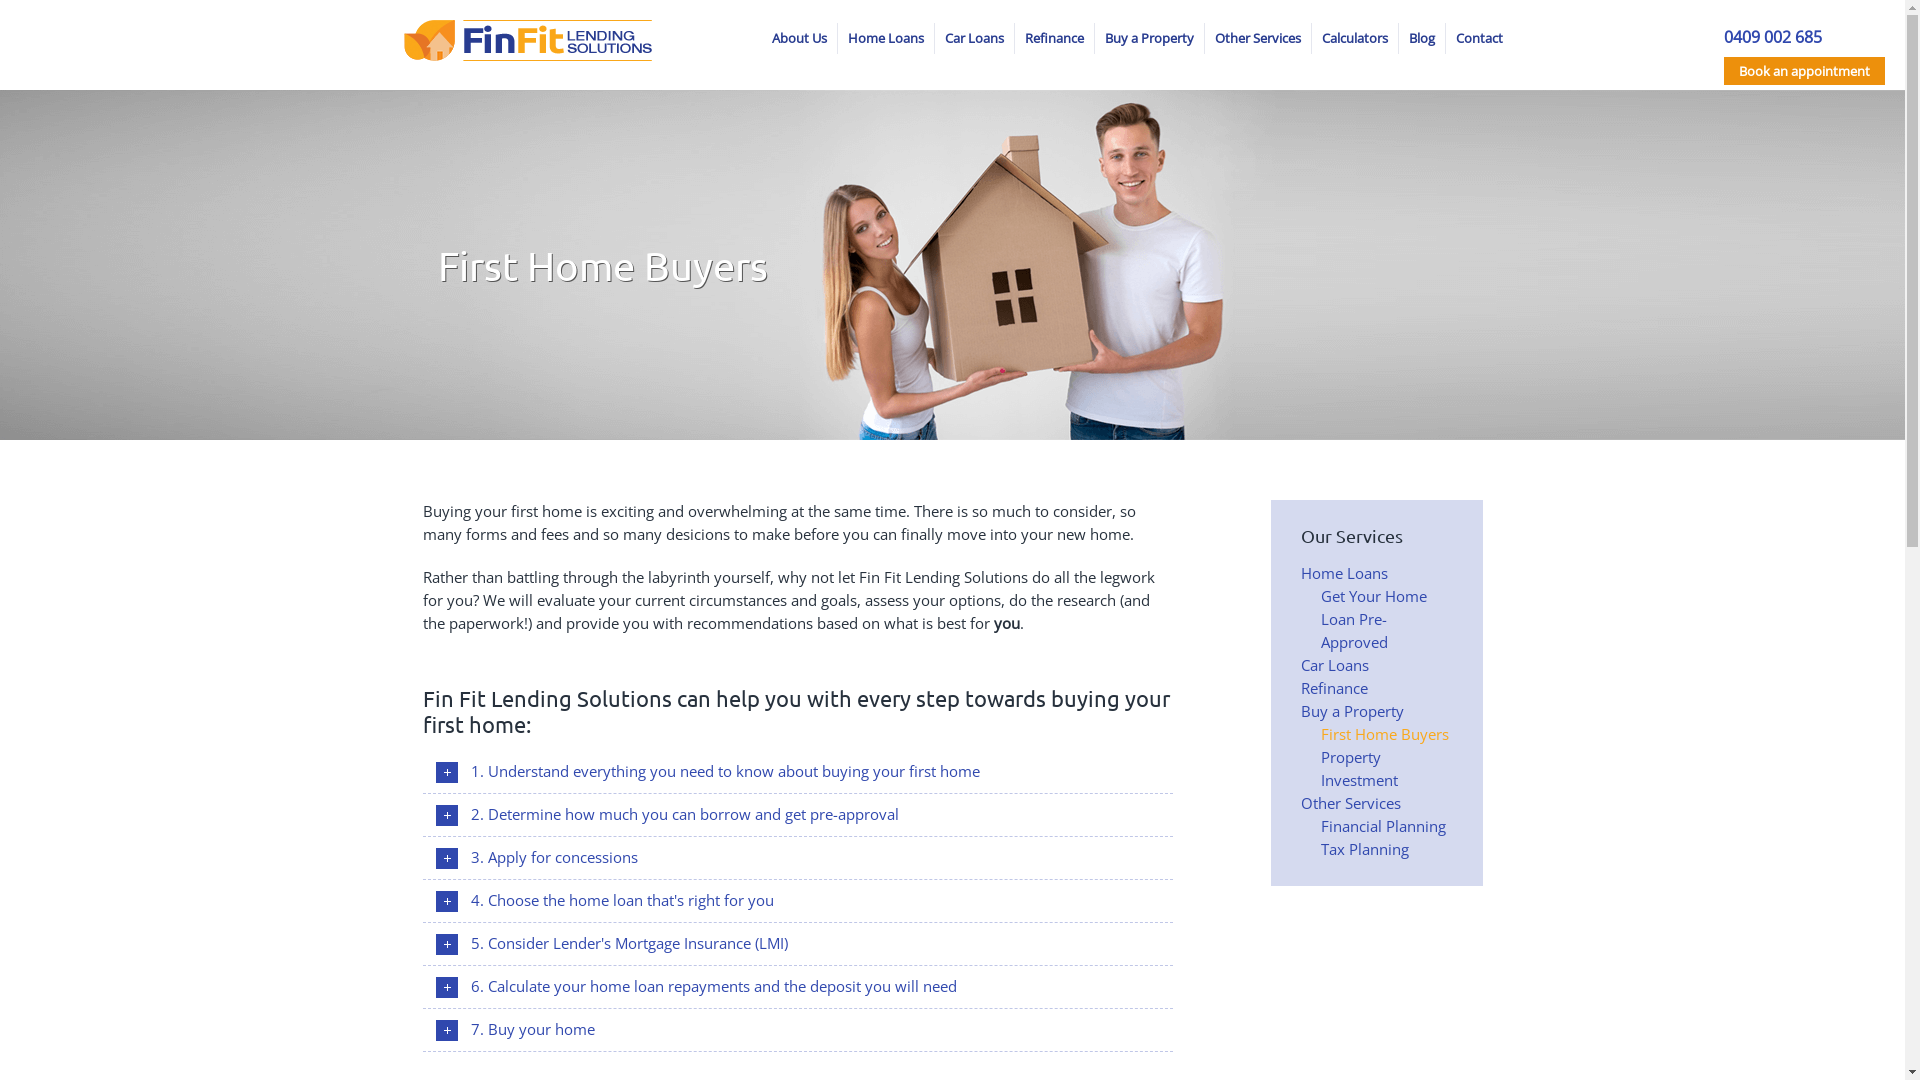  I want to click on Tax Planning, so click(1364, 849).